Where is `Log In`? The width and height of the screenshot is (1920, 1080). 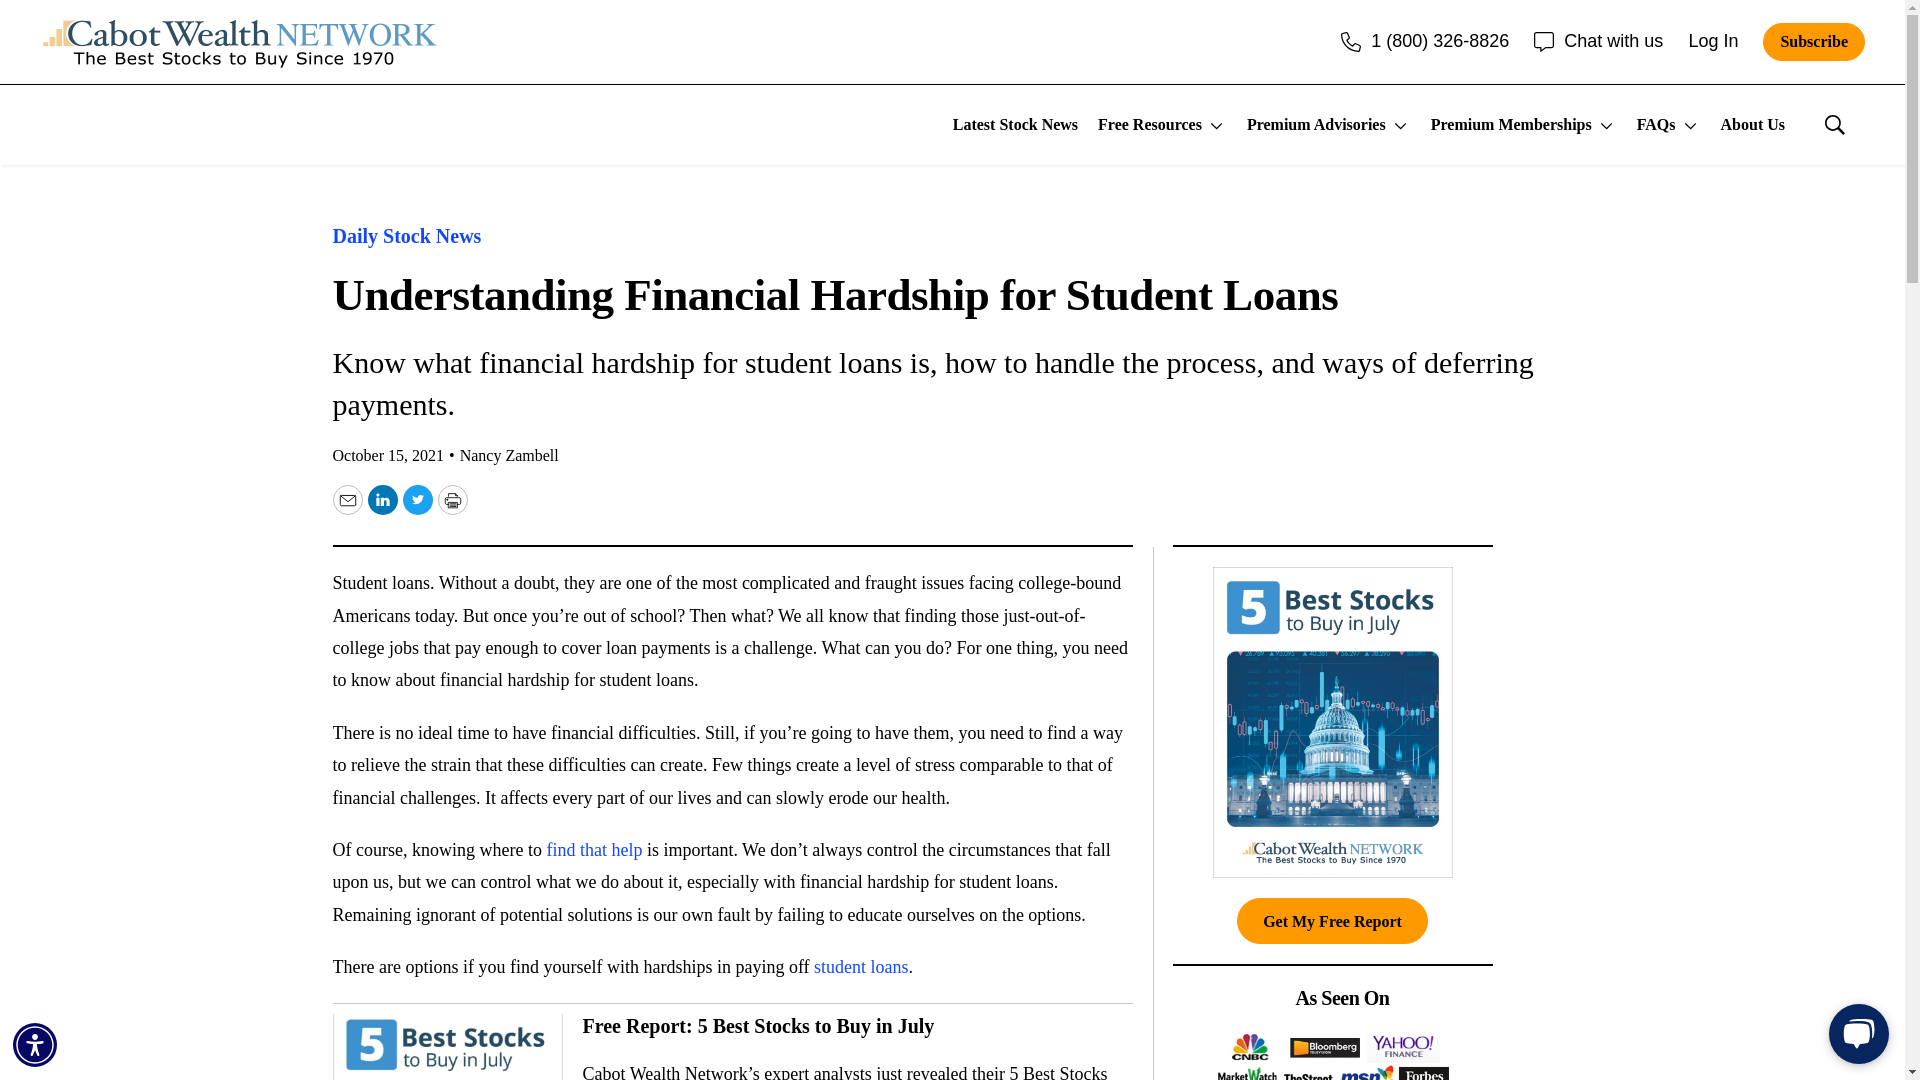
Log In is located at coordinates (1712, 40).